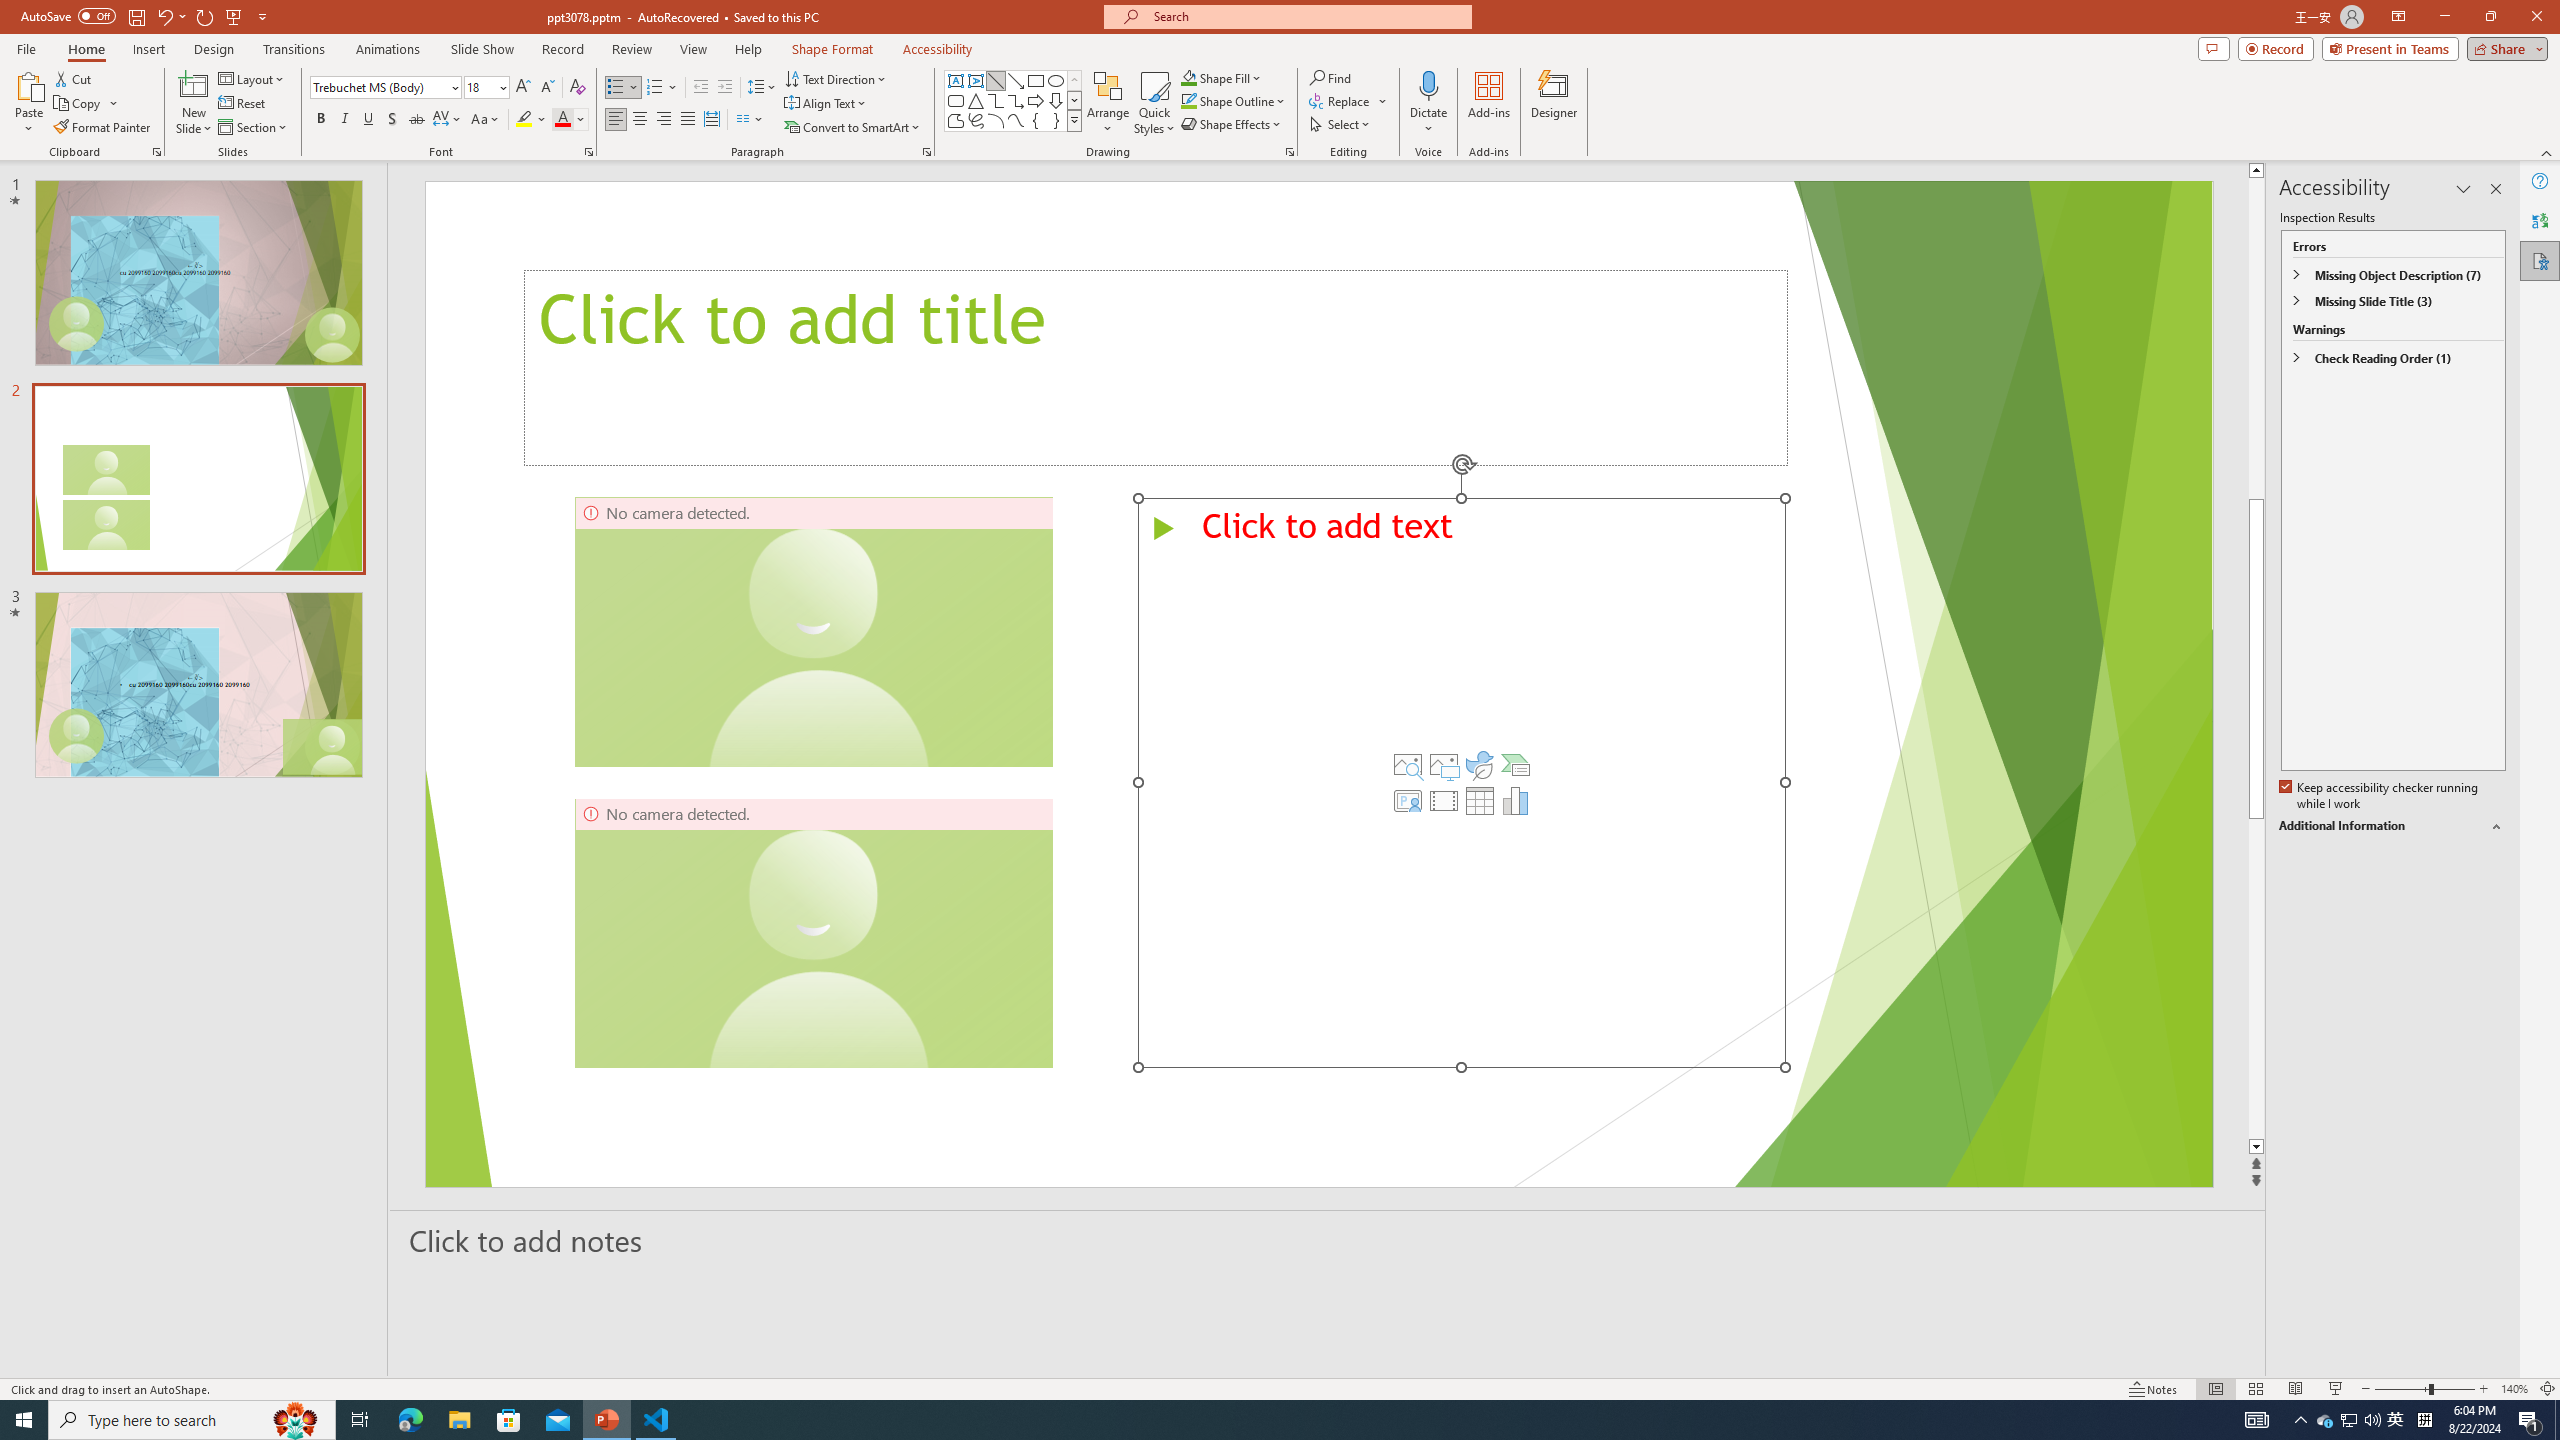 The width and height of the screenshot is (2560, 1440). I want to click on Insert Table, so click(1480, 800).